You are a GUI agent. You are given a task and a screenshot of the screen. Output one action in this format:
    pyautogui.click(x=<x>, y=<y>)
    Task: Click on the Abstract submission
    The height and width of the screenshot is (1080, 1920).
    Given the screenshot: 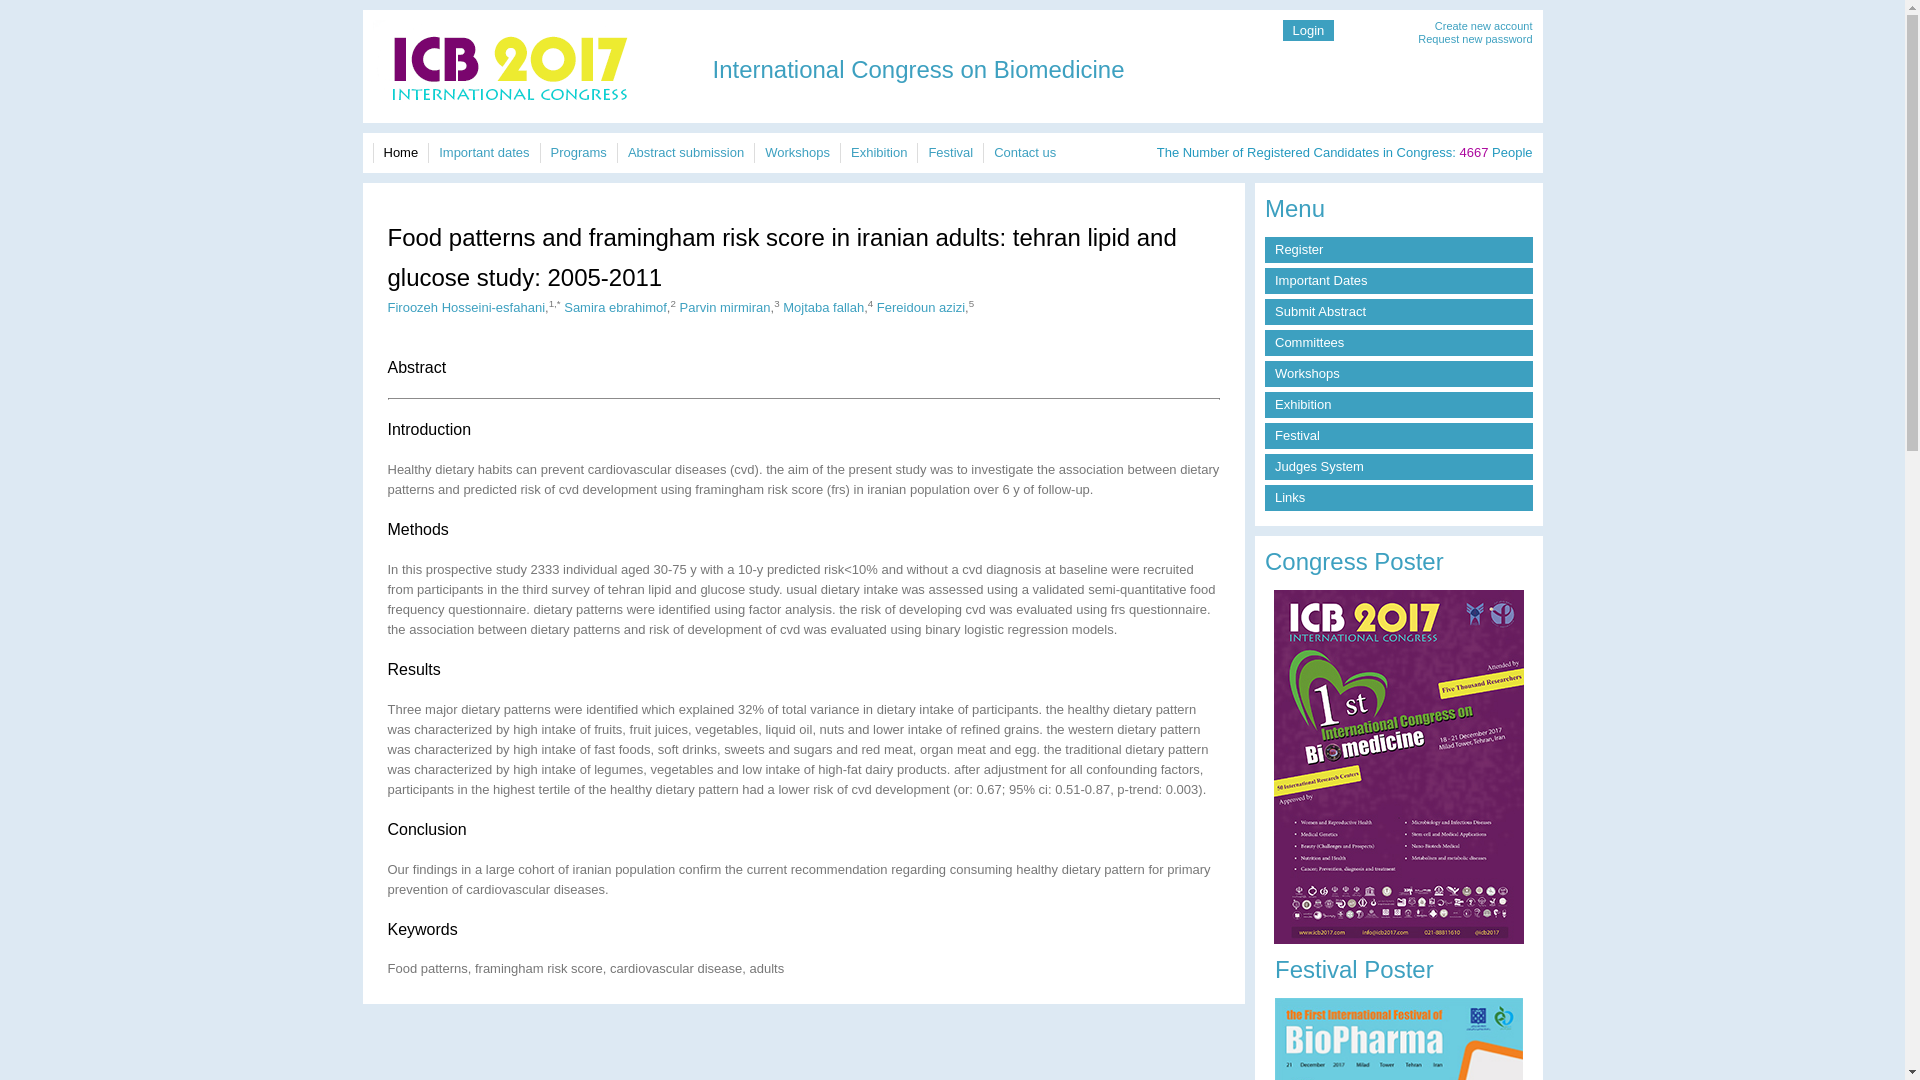 What is the action you would take?
    pyautogui.click(x=686, y=152)
    